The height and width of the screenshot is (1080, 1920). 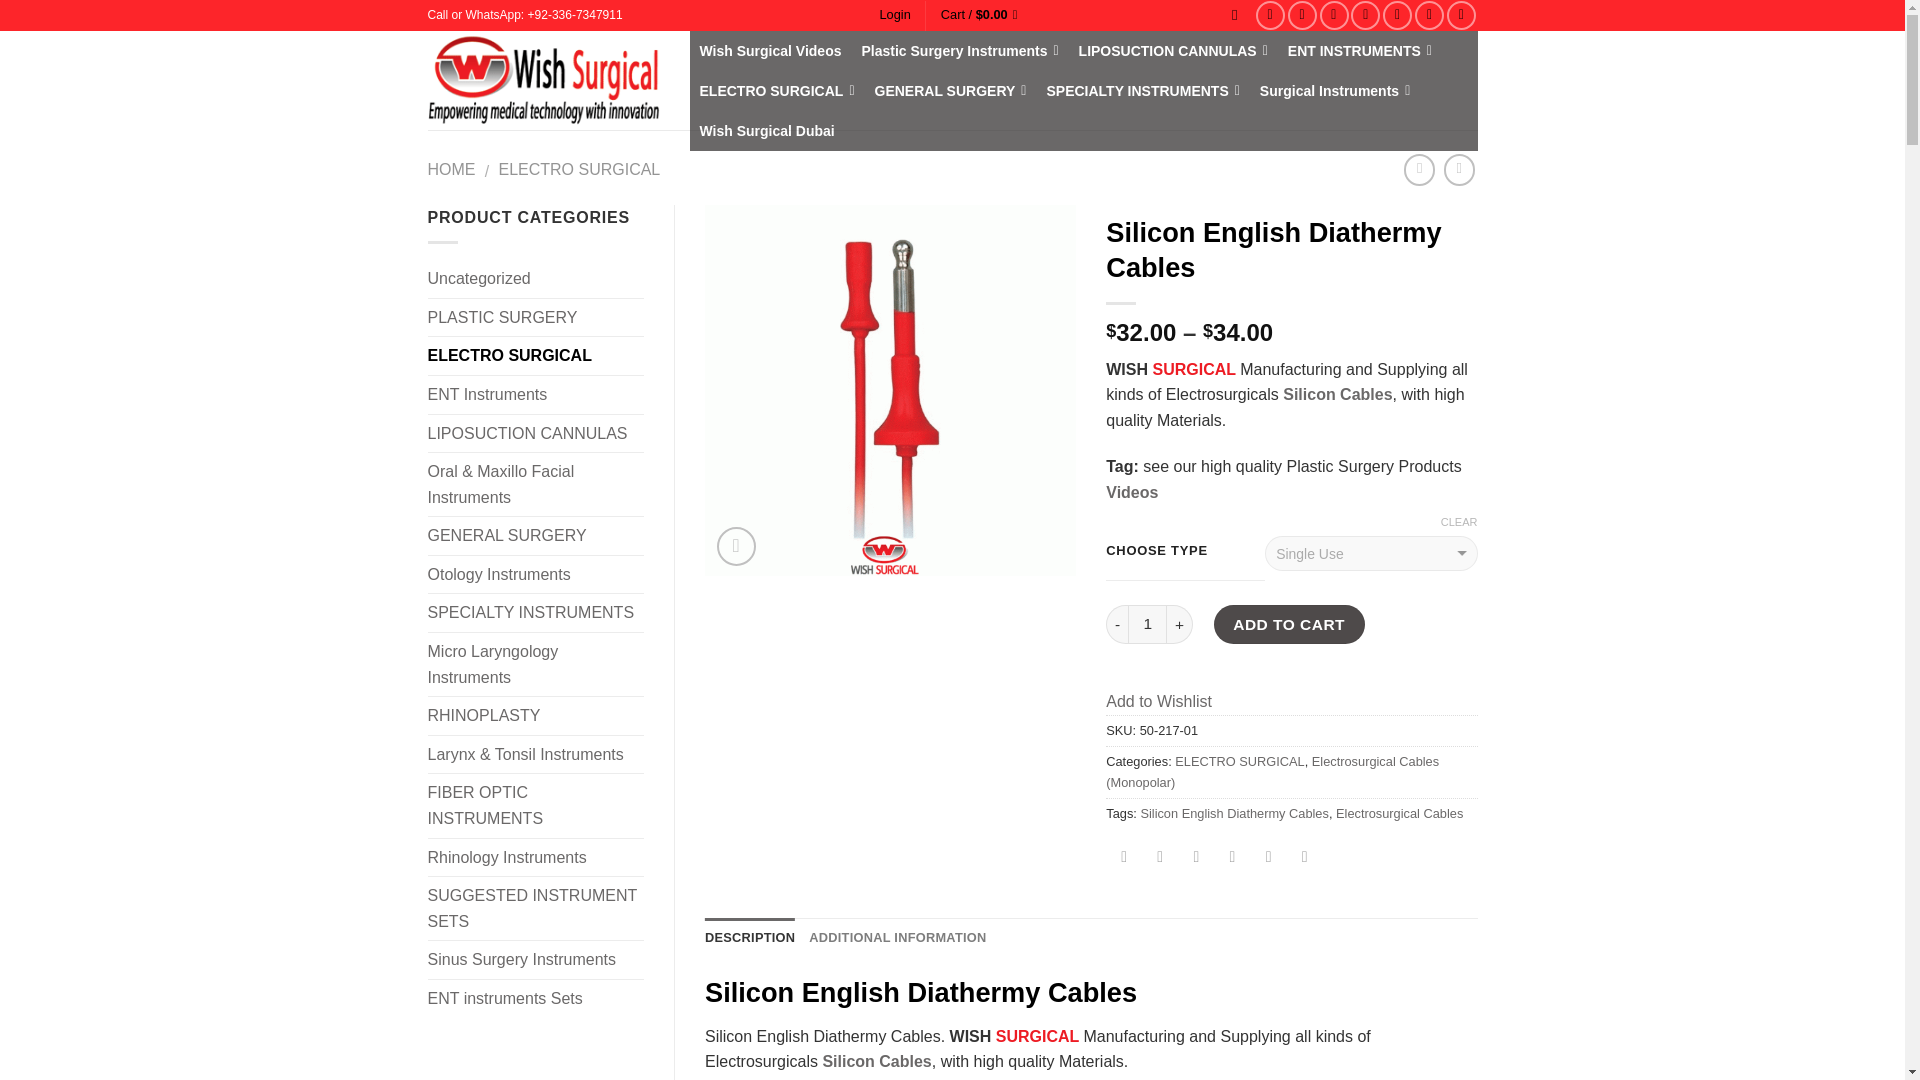 I want to click on Follow on Twitter, so click(x=1334, y=16).